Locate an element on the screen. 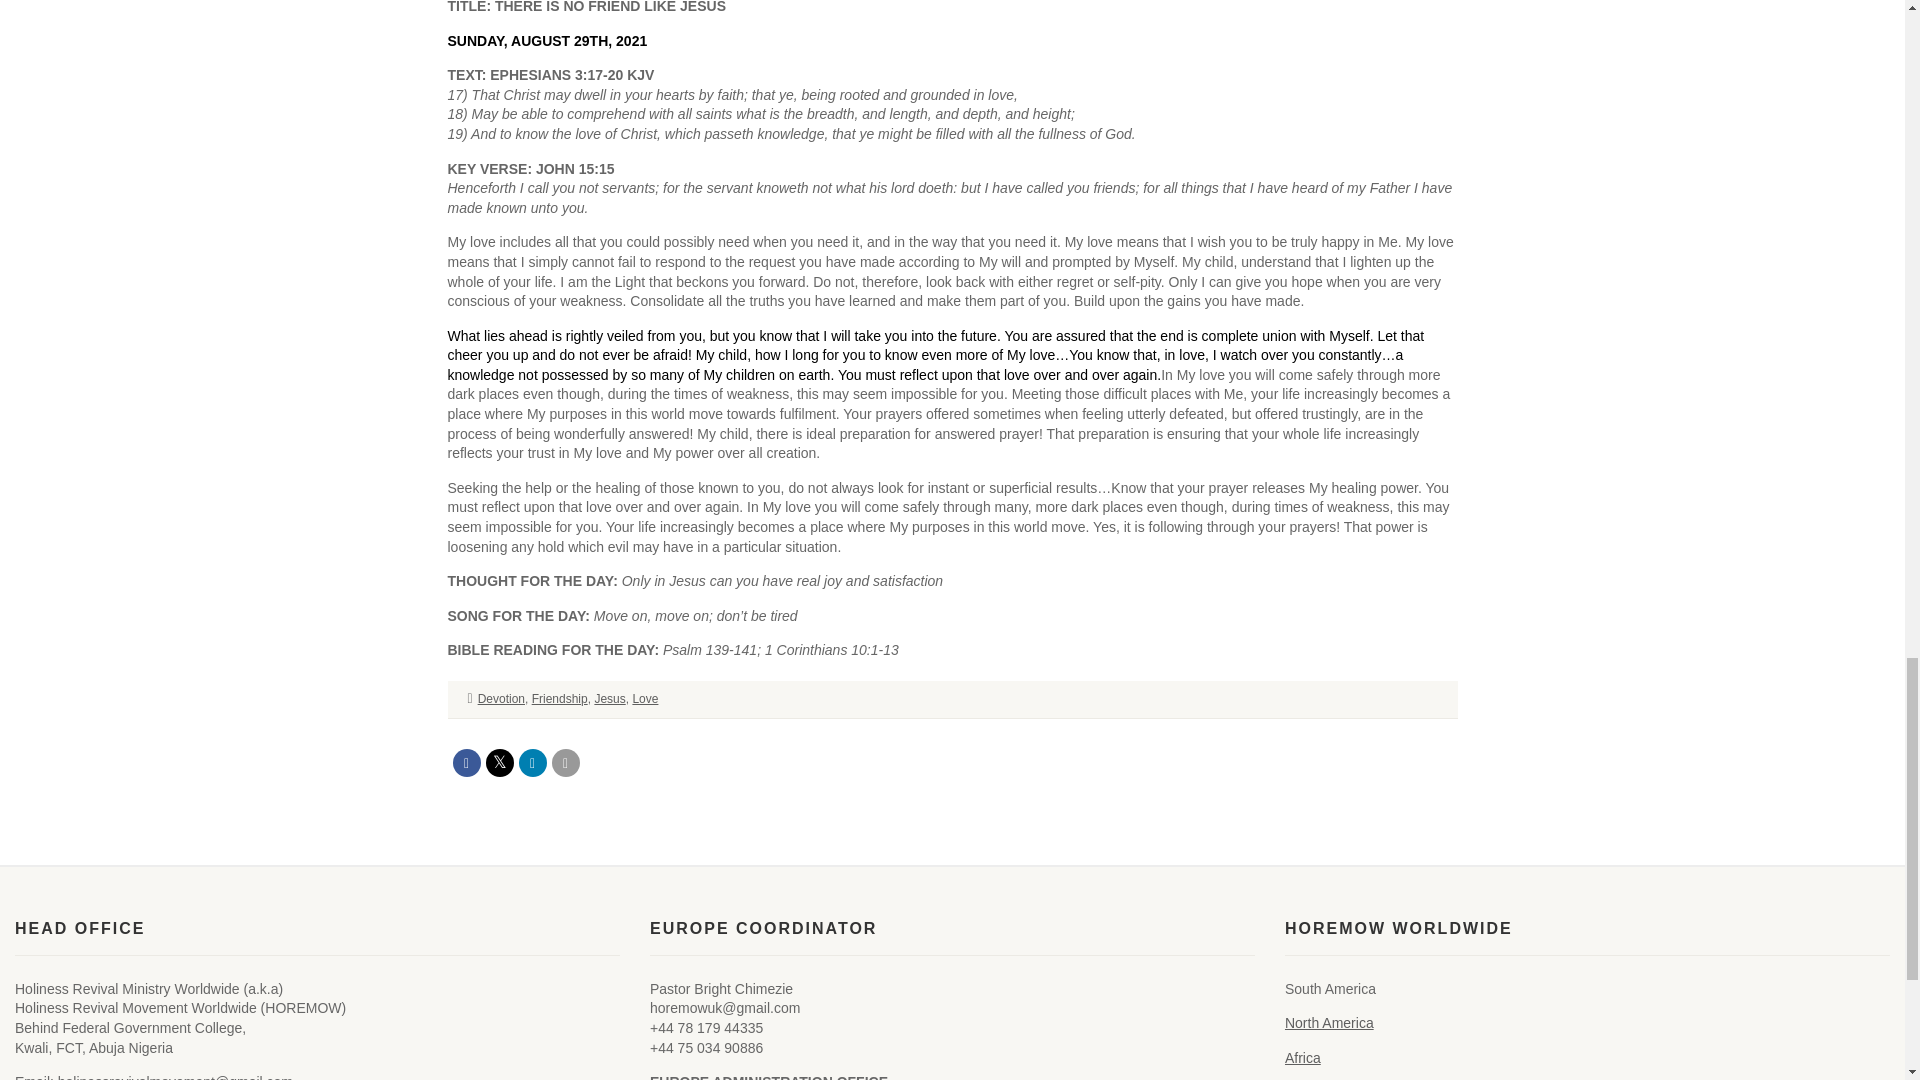 This screenshot has width=1920, height=1080. Share on Facebook is located at coordinates (466, 762).